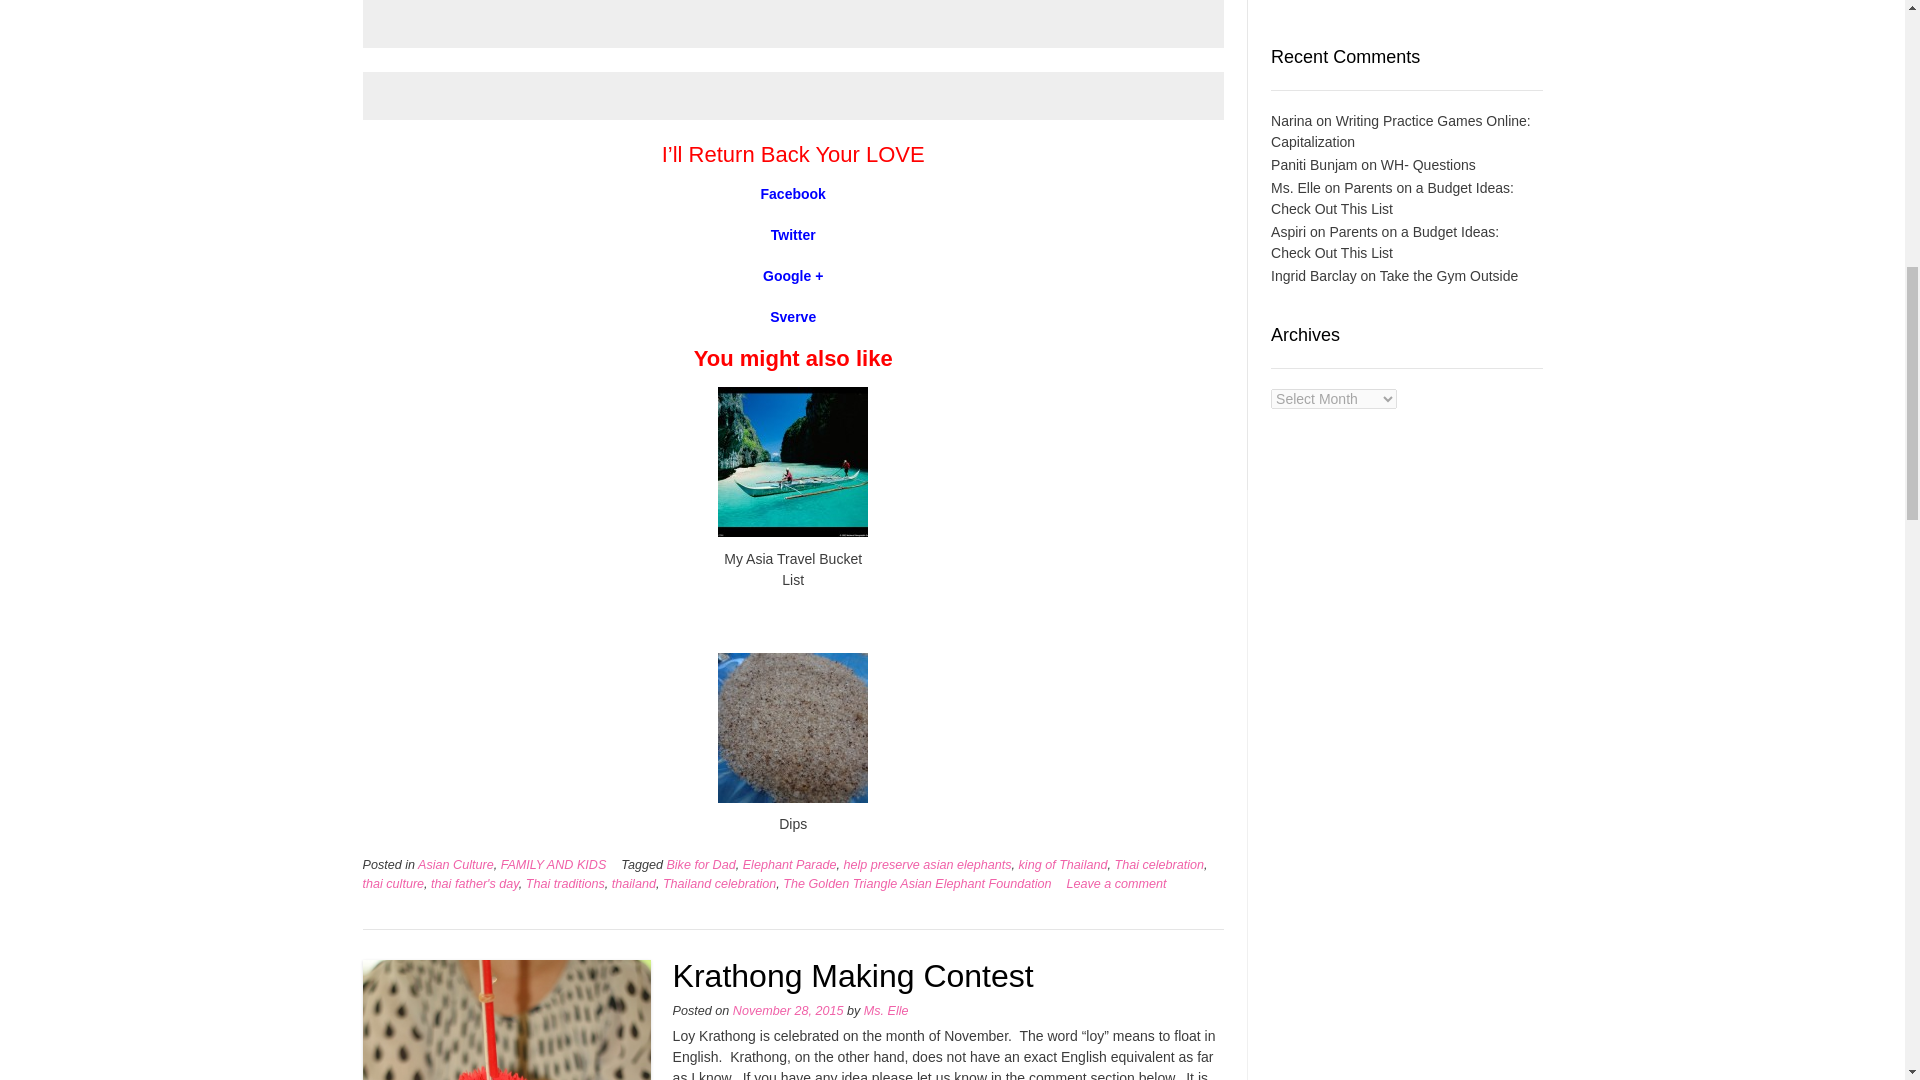 The width and height of the screenshot is (1920, 1080). I want to click on Sverve, so click(792, 316).